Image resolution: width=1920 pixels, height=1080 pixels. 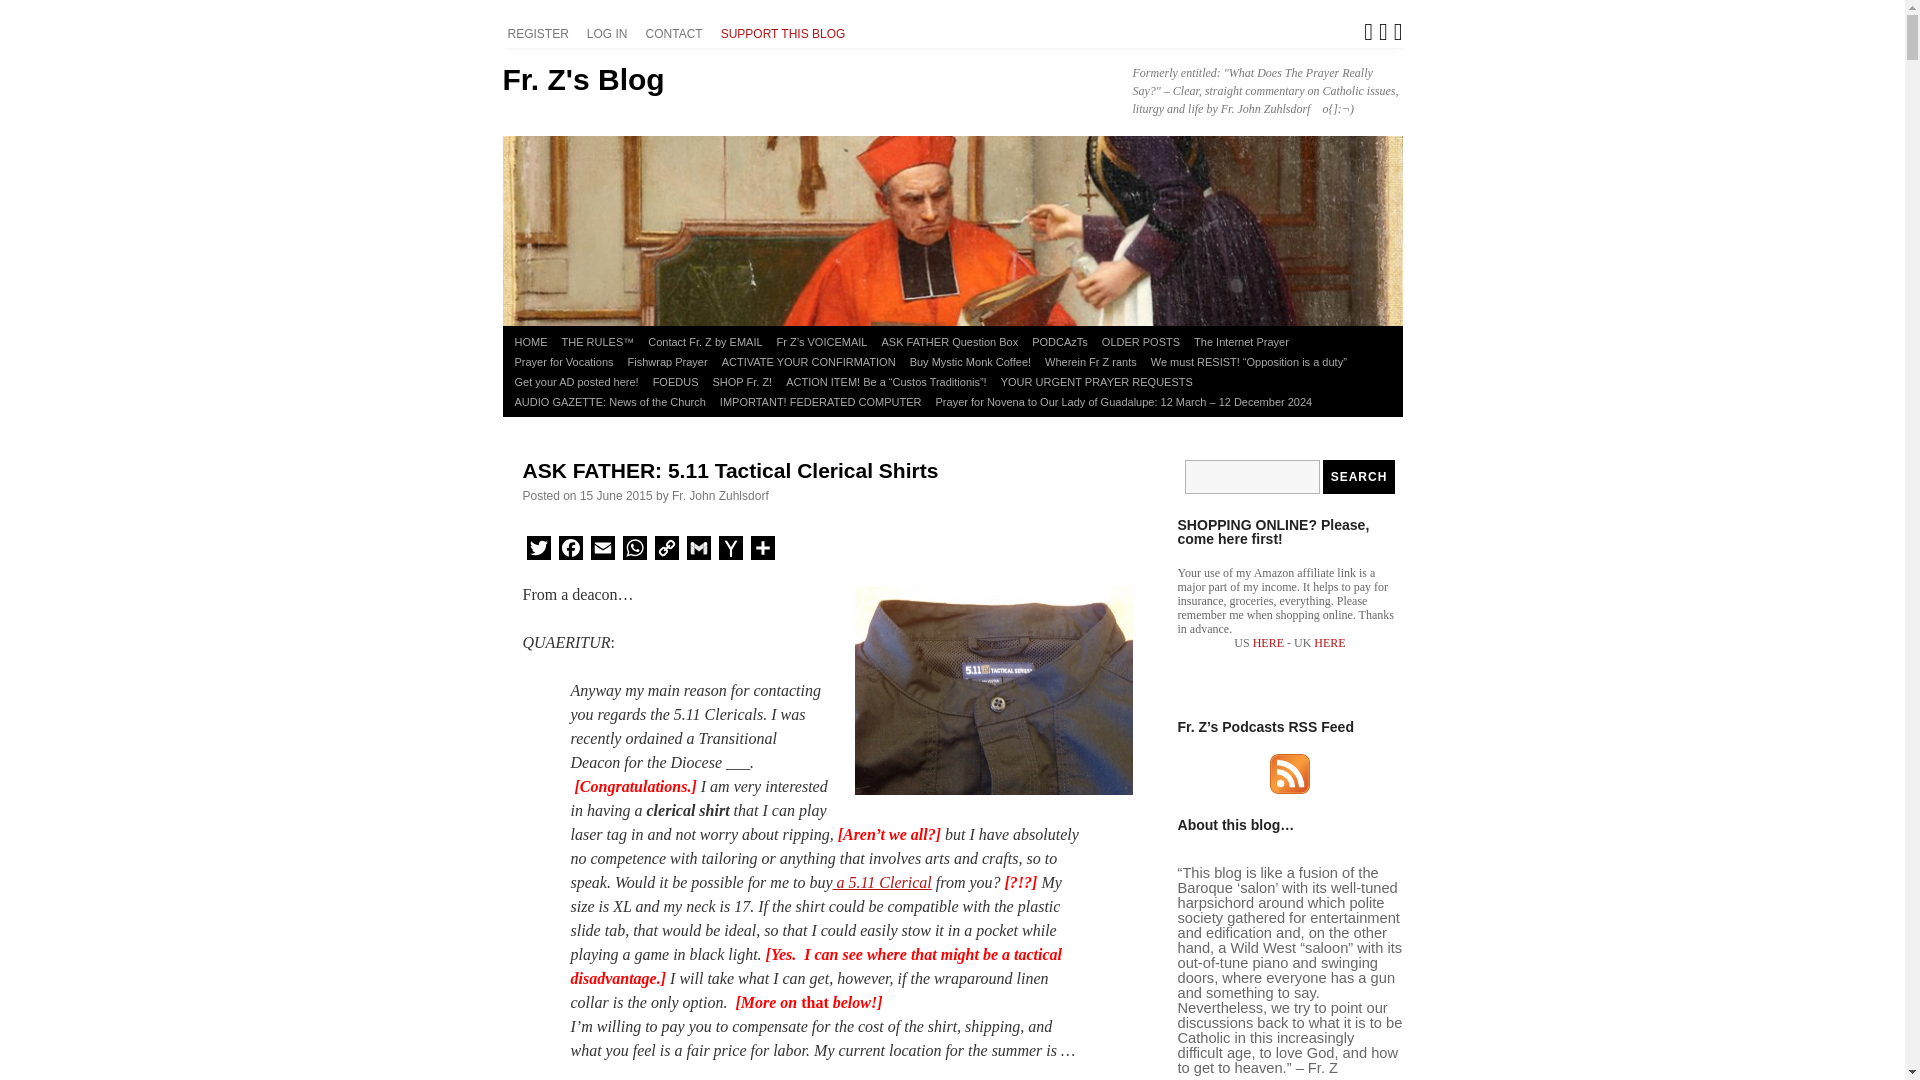 I want to click on PODCAzTs, so click(x=1060, y=342).